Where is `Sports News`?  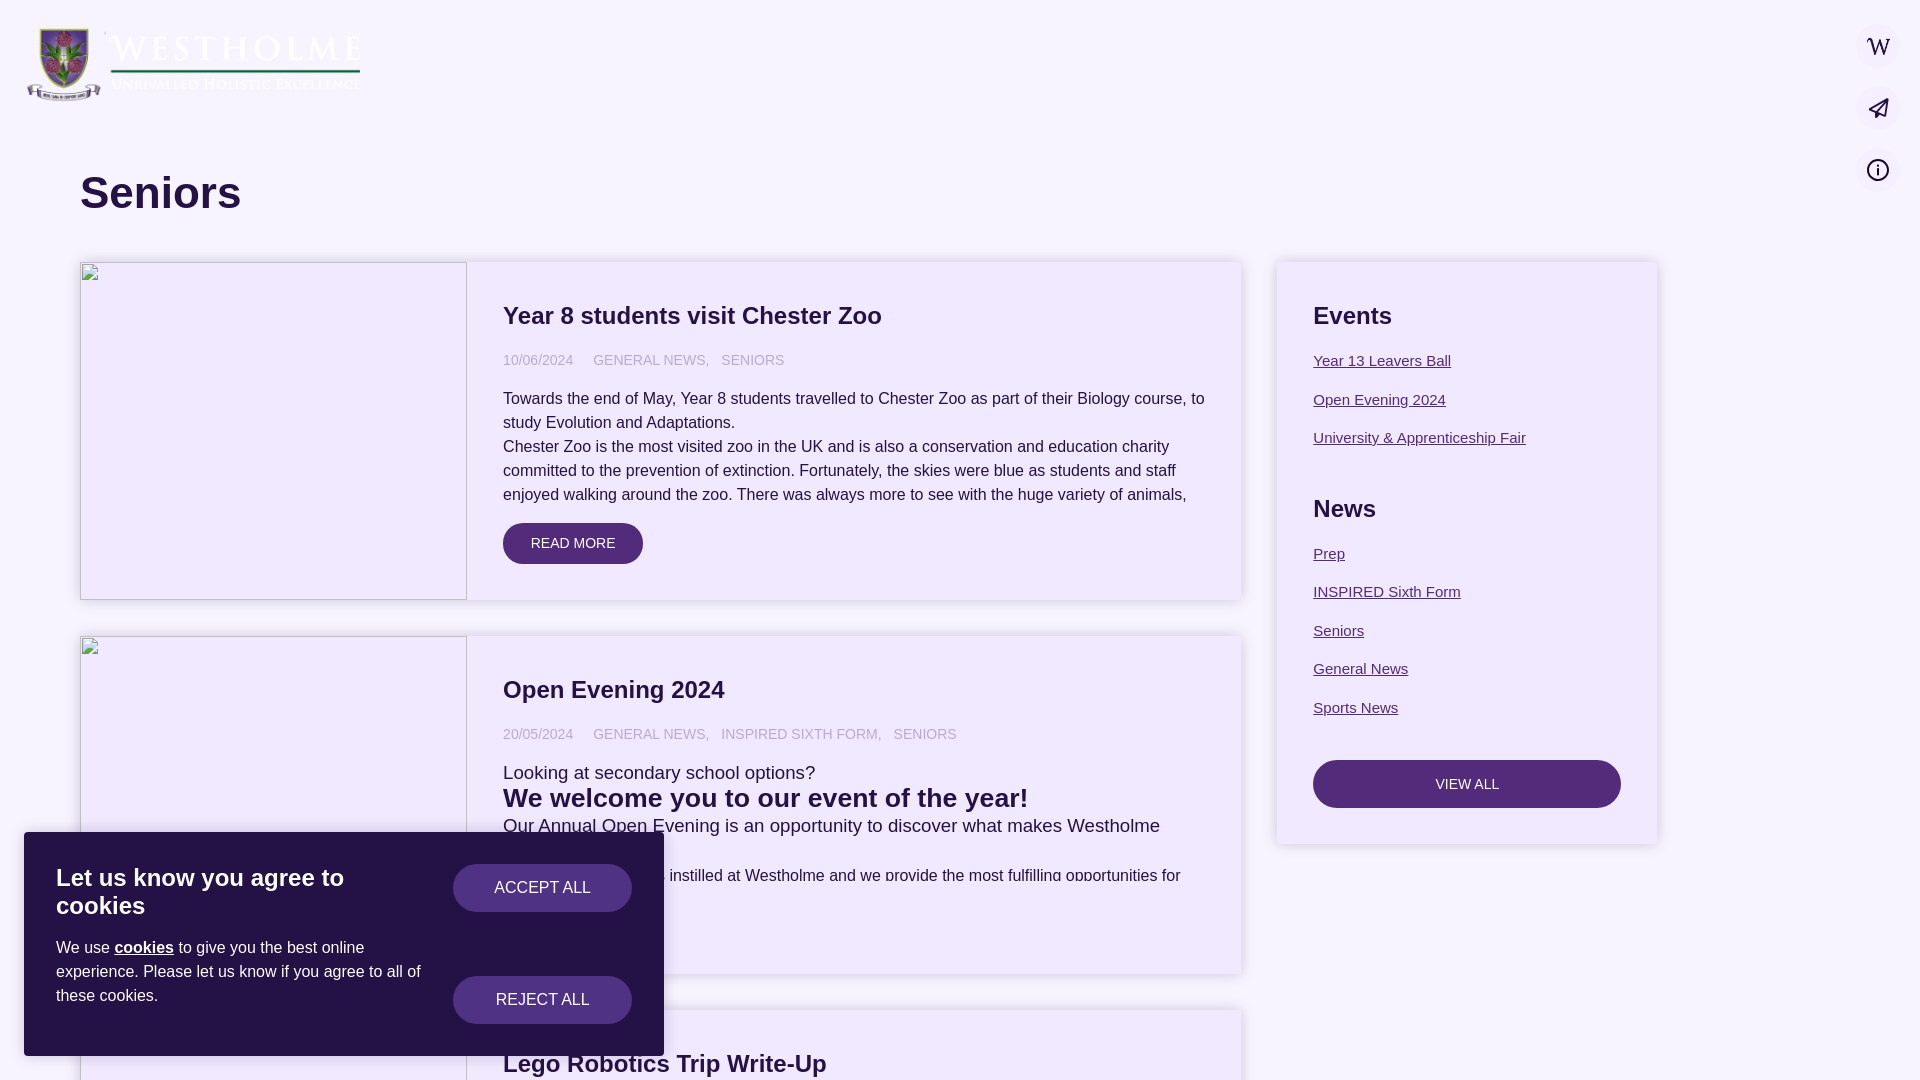
Sports News is located at coordinates (1466, 707).